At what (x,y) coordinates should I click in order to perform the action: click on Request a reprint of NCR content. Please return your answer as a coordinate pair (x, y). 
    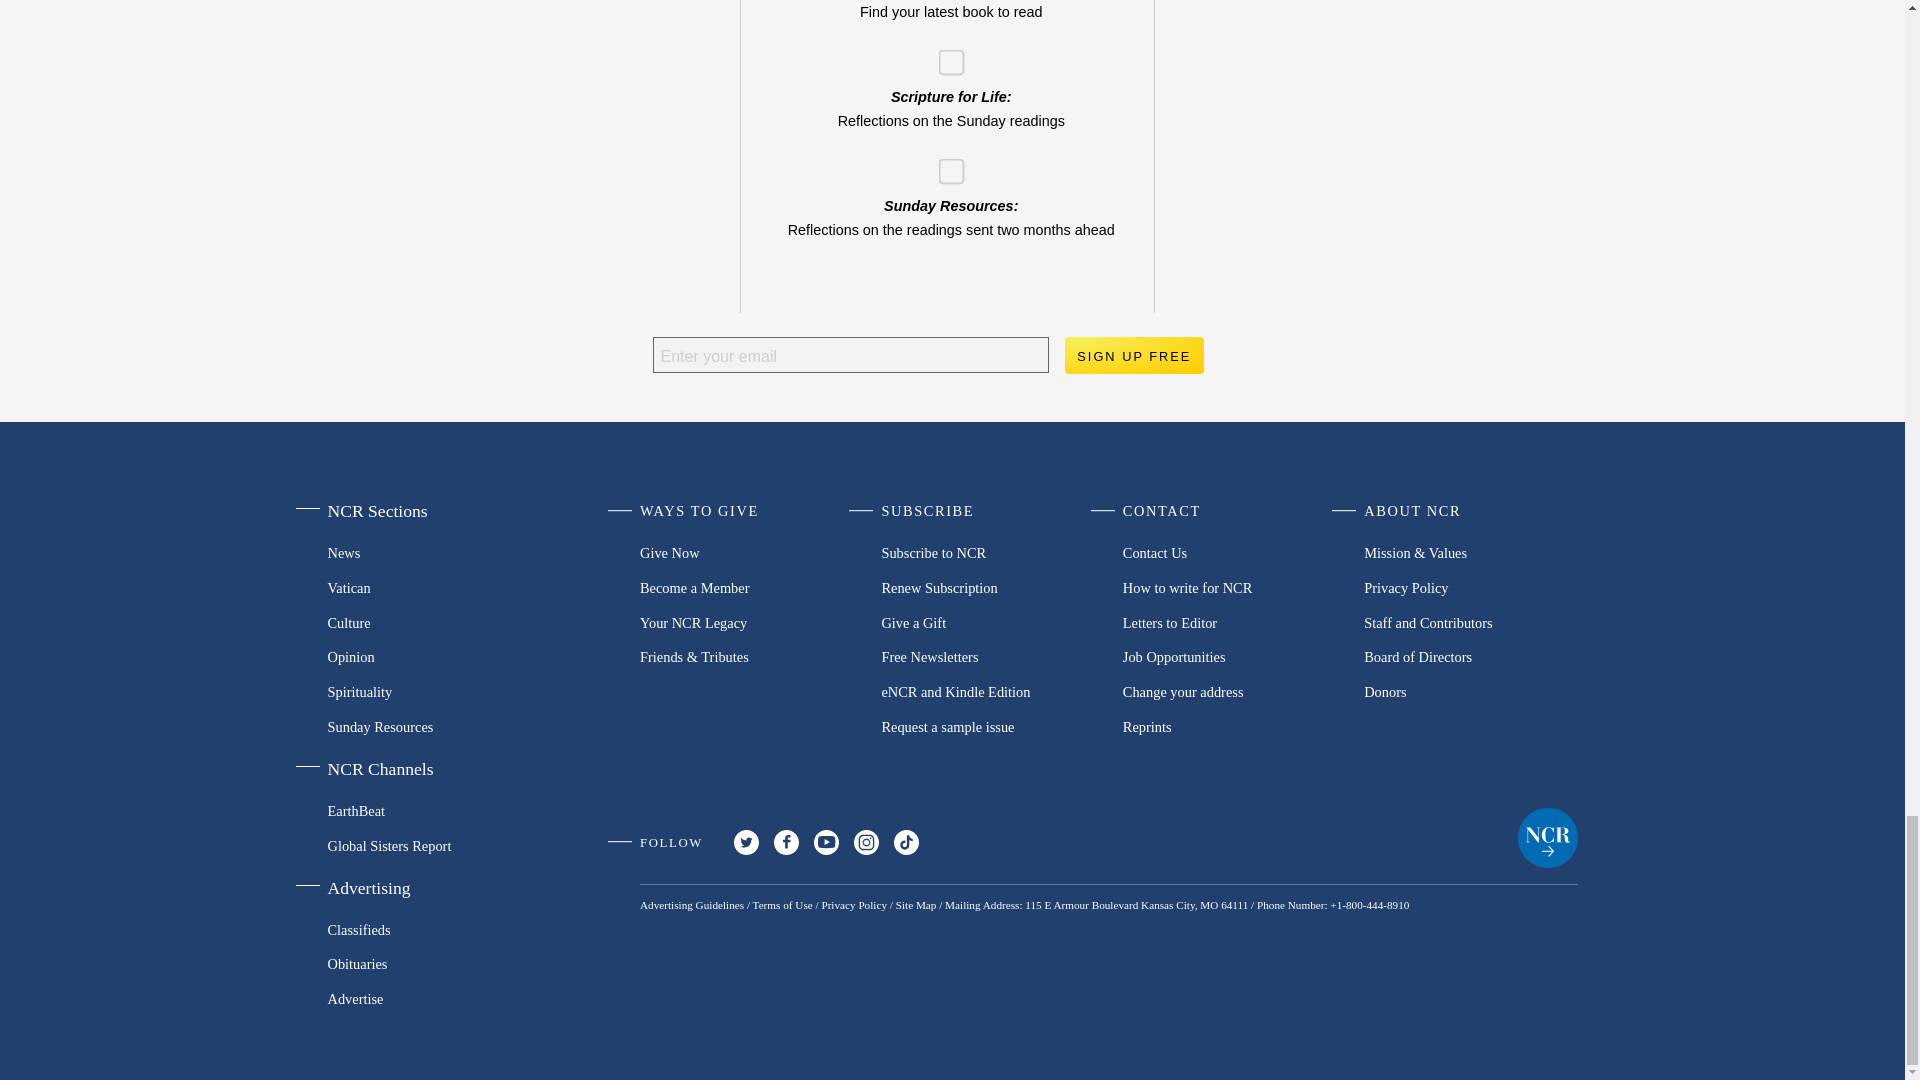
    Looking at the image, I should click on (1230, 726).